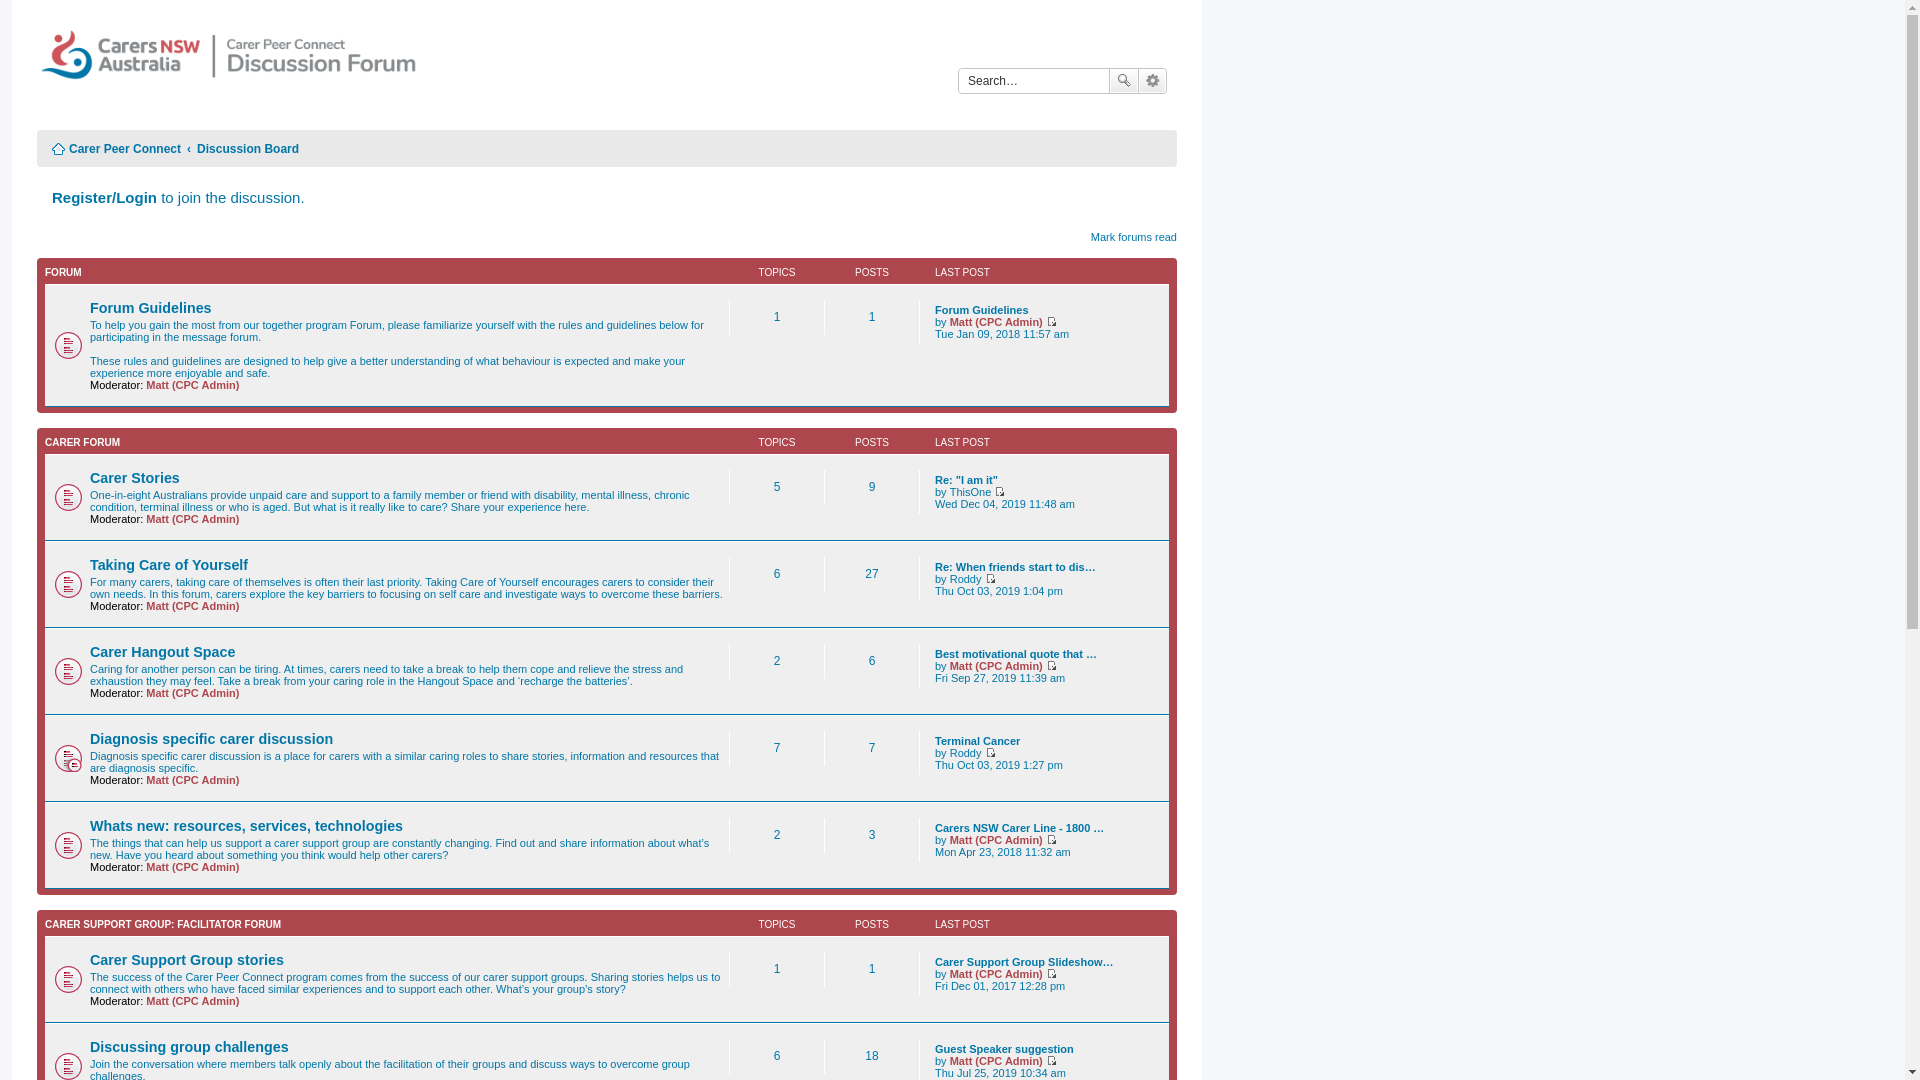  What do you see at coordinates (996, 840) in the screenshot?
I see `Matt (CPC Admin)` at bounding box center [996, 840].